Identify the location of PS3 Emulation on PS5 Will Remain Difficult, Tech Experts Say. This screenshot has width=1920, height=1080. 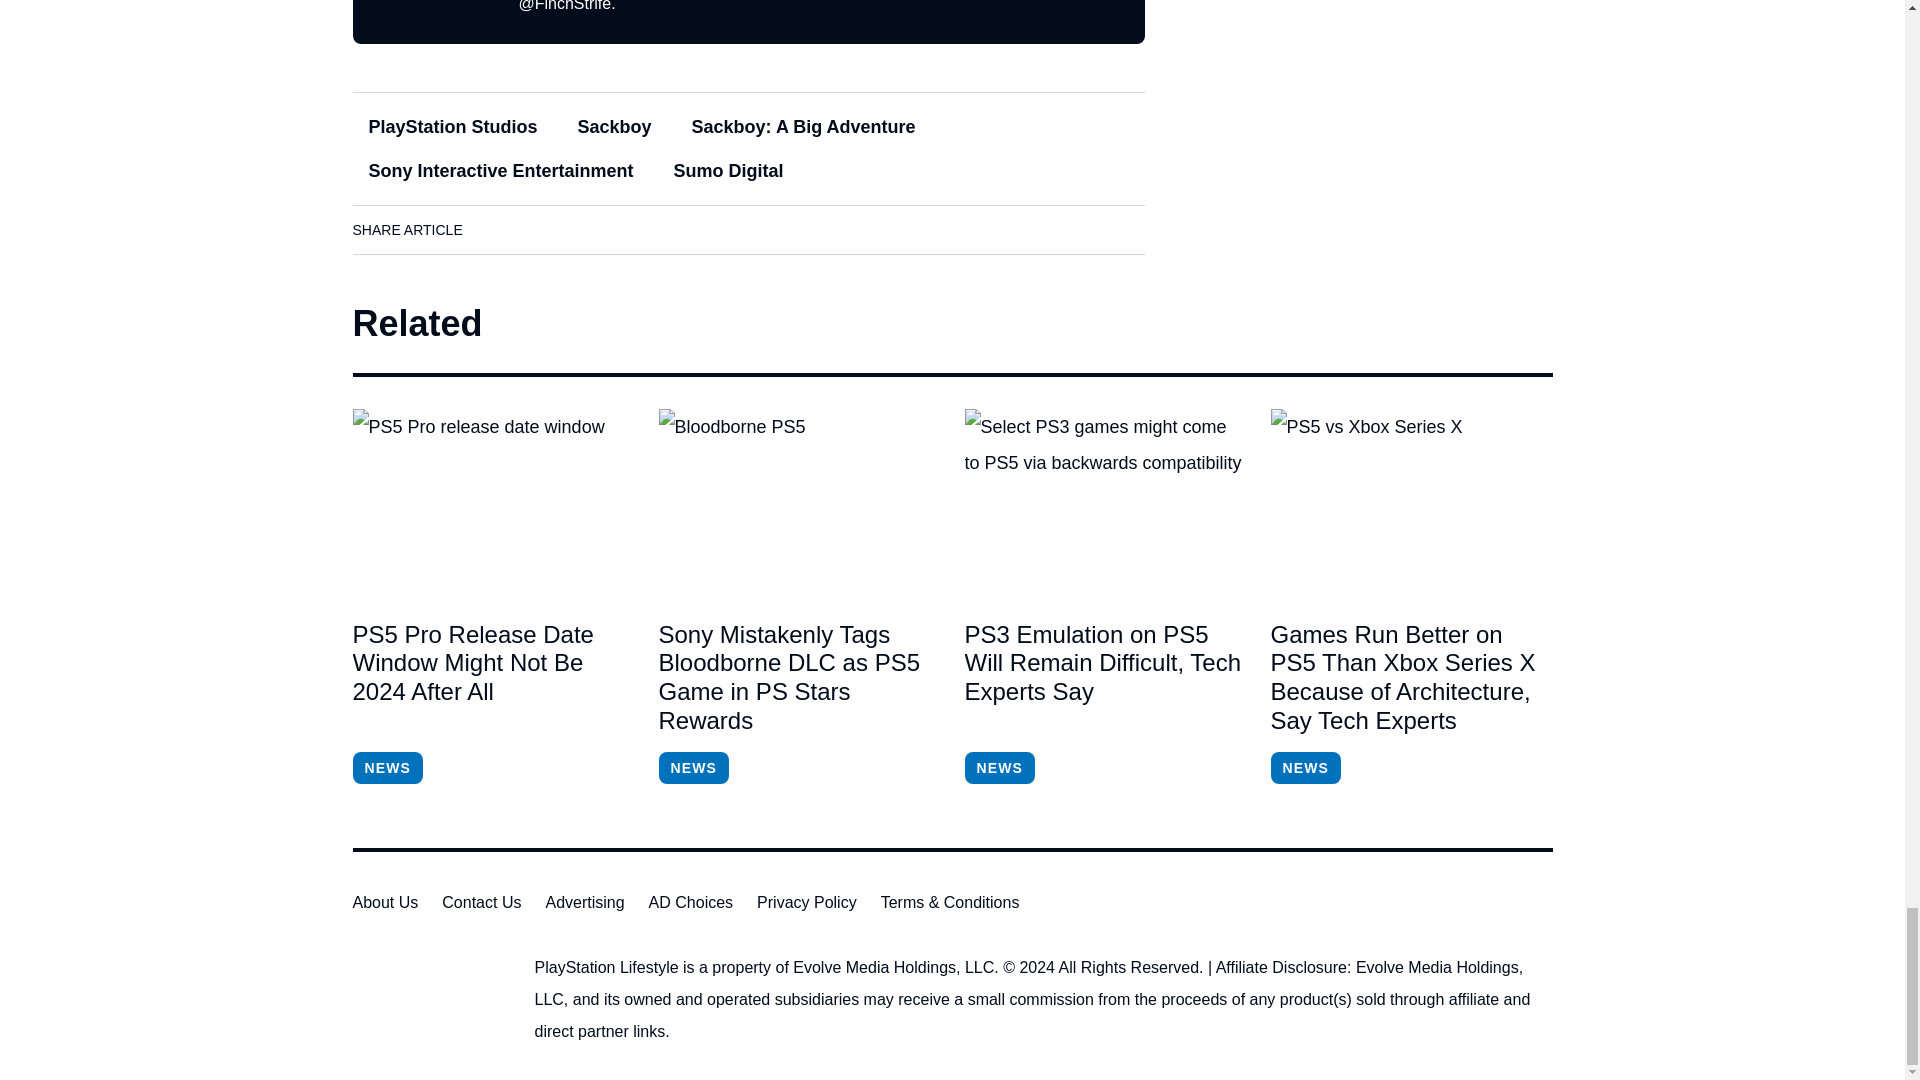
(1104, 503).